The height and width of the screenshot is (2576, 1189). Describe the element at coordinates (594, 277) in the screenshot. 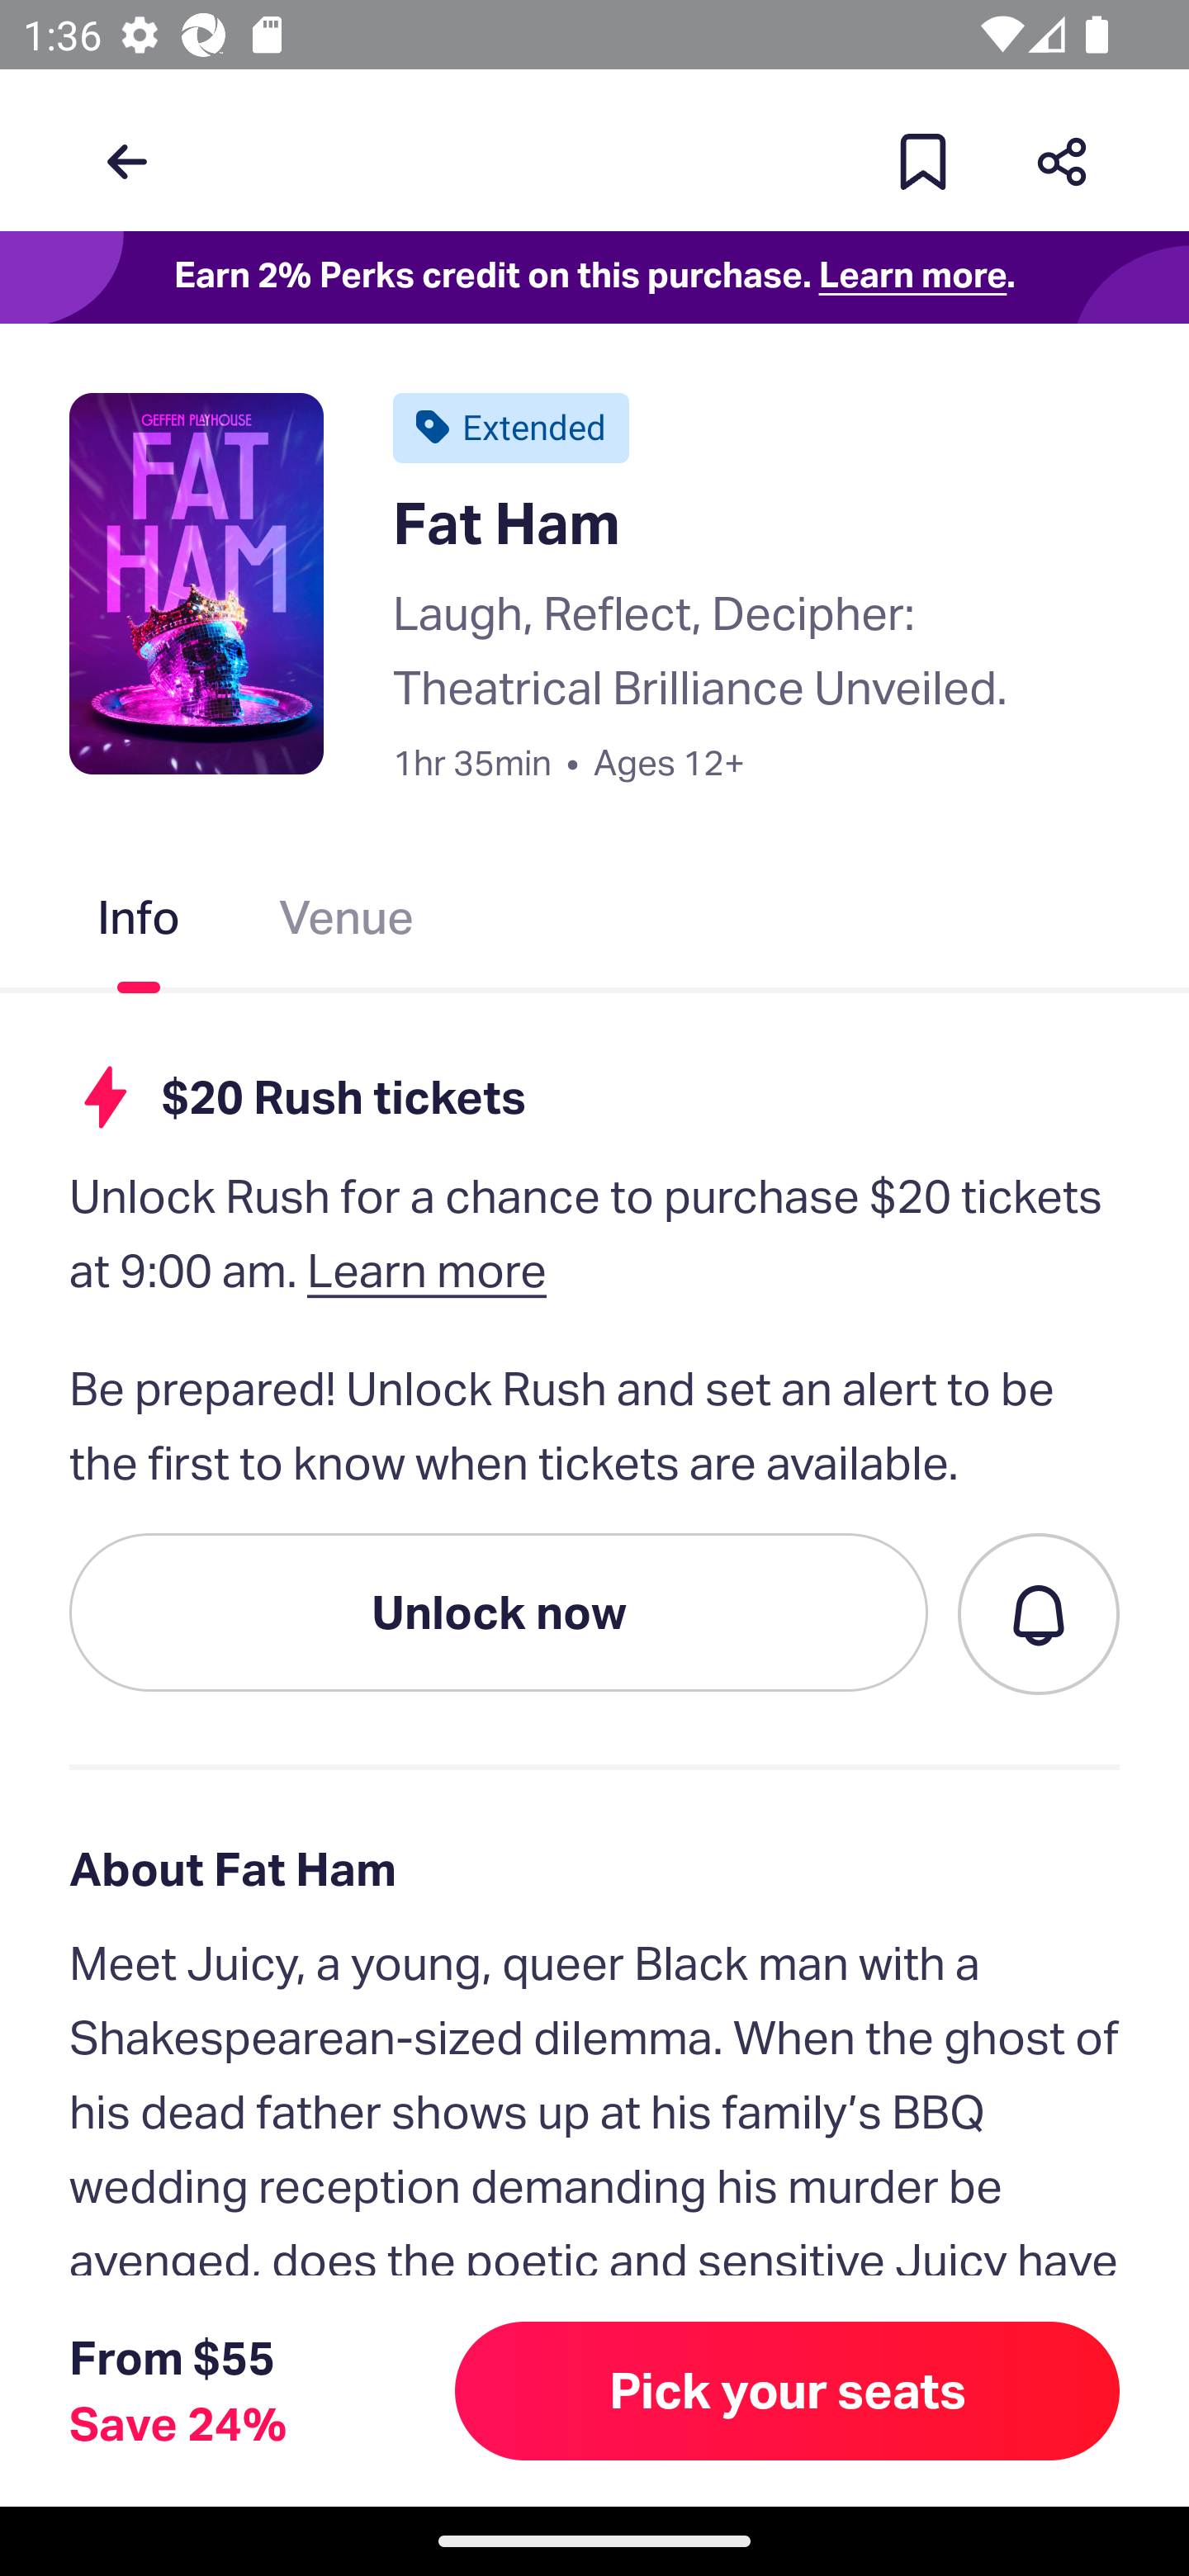

I see `Earn 2% Perks credit on this purchase. Learn more.` at that location.